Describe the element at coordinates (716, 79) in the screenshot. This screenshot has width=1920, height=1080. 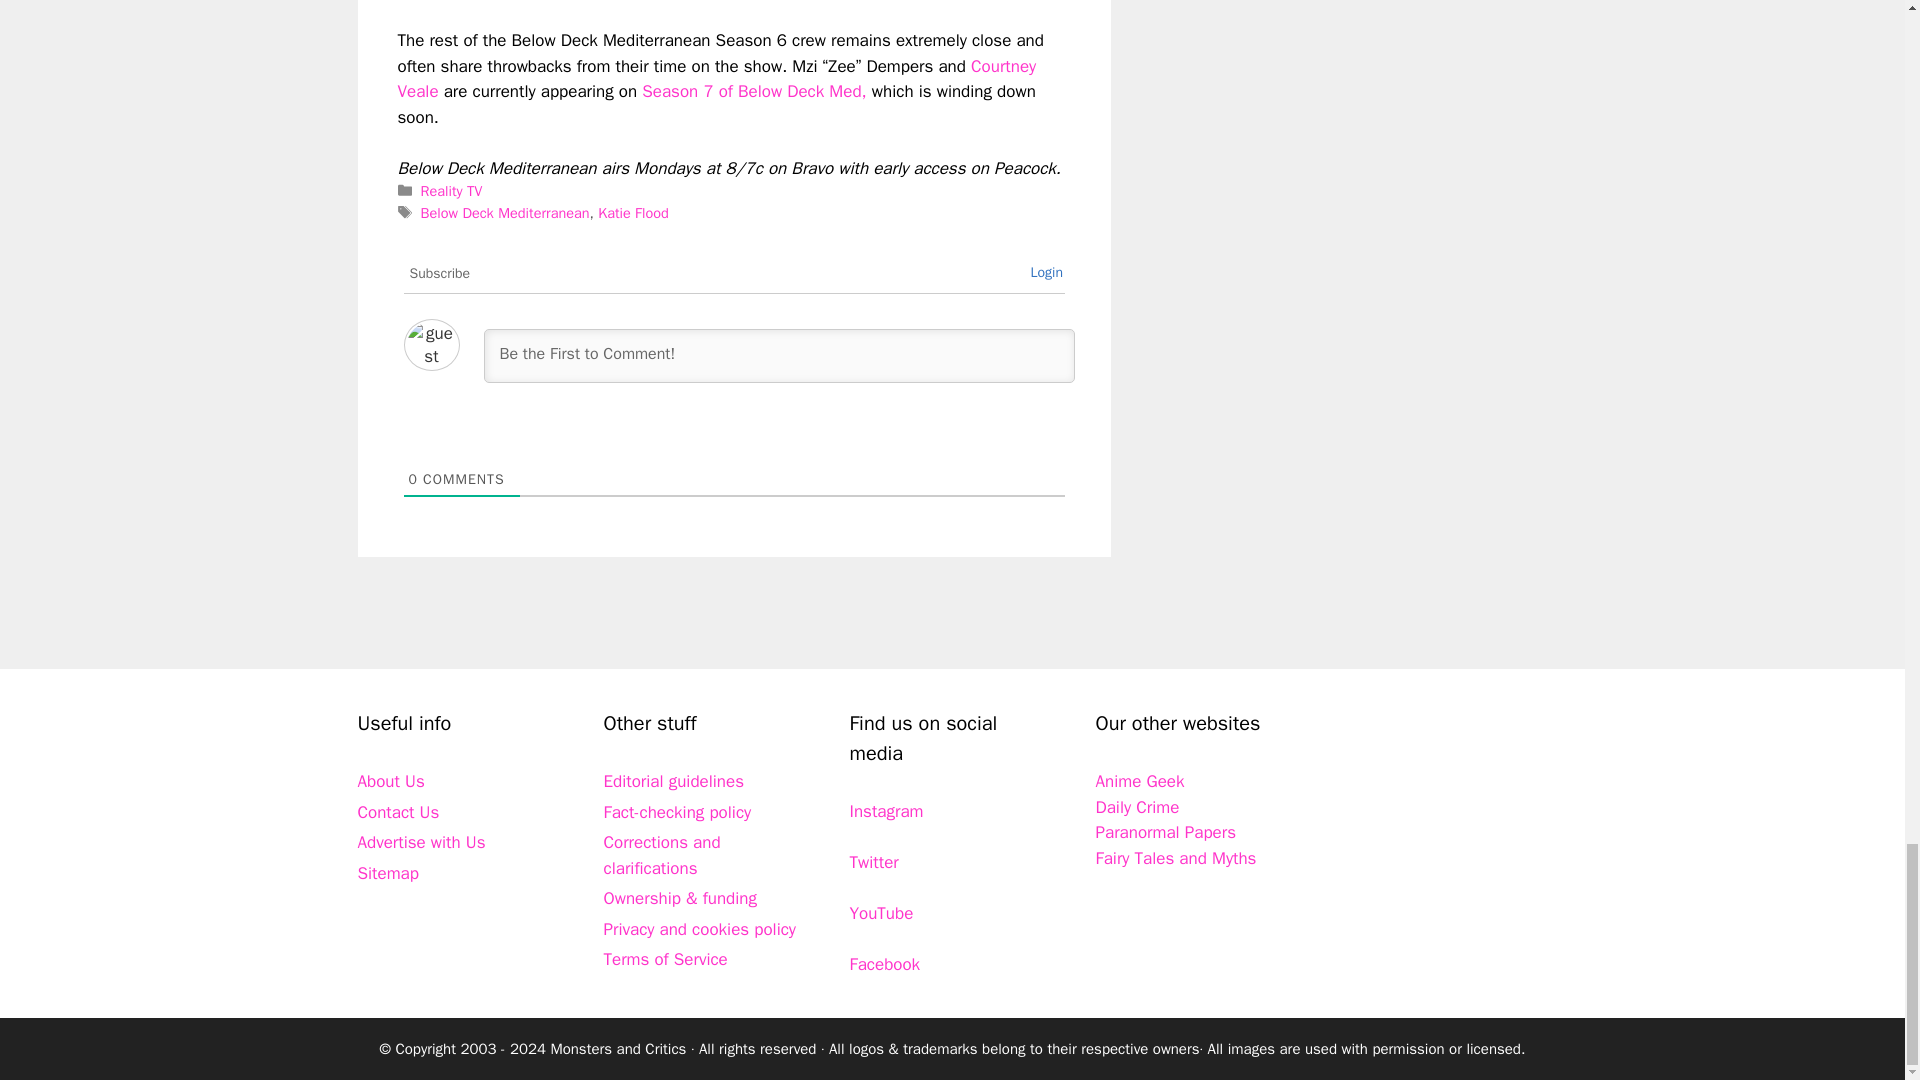
I see `Courtney Veale` at that location.